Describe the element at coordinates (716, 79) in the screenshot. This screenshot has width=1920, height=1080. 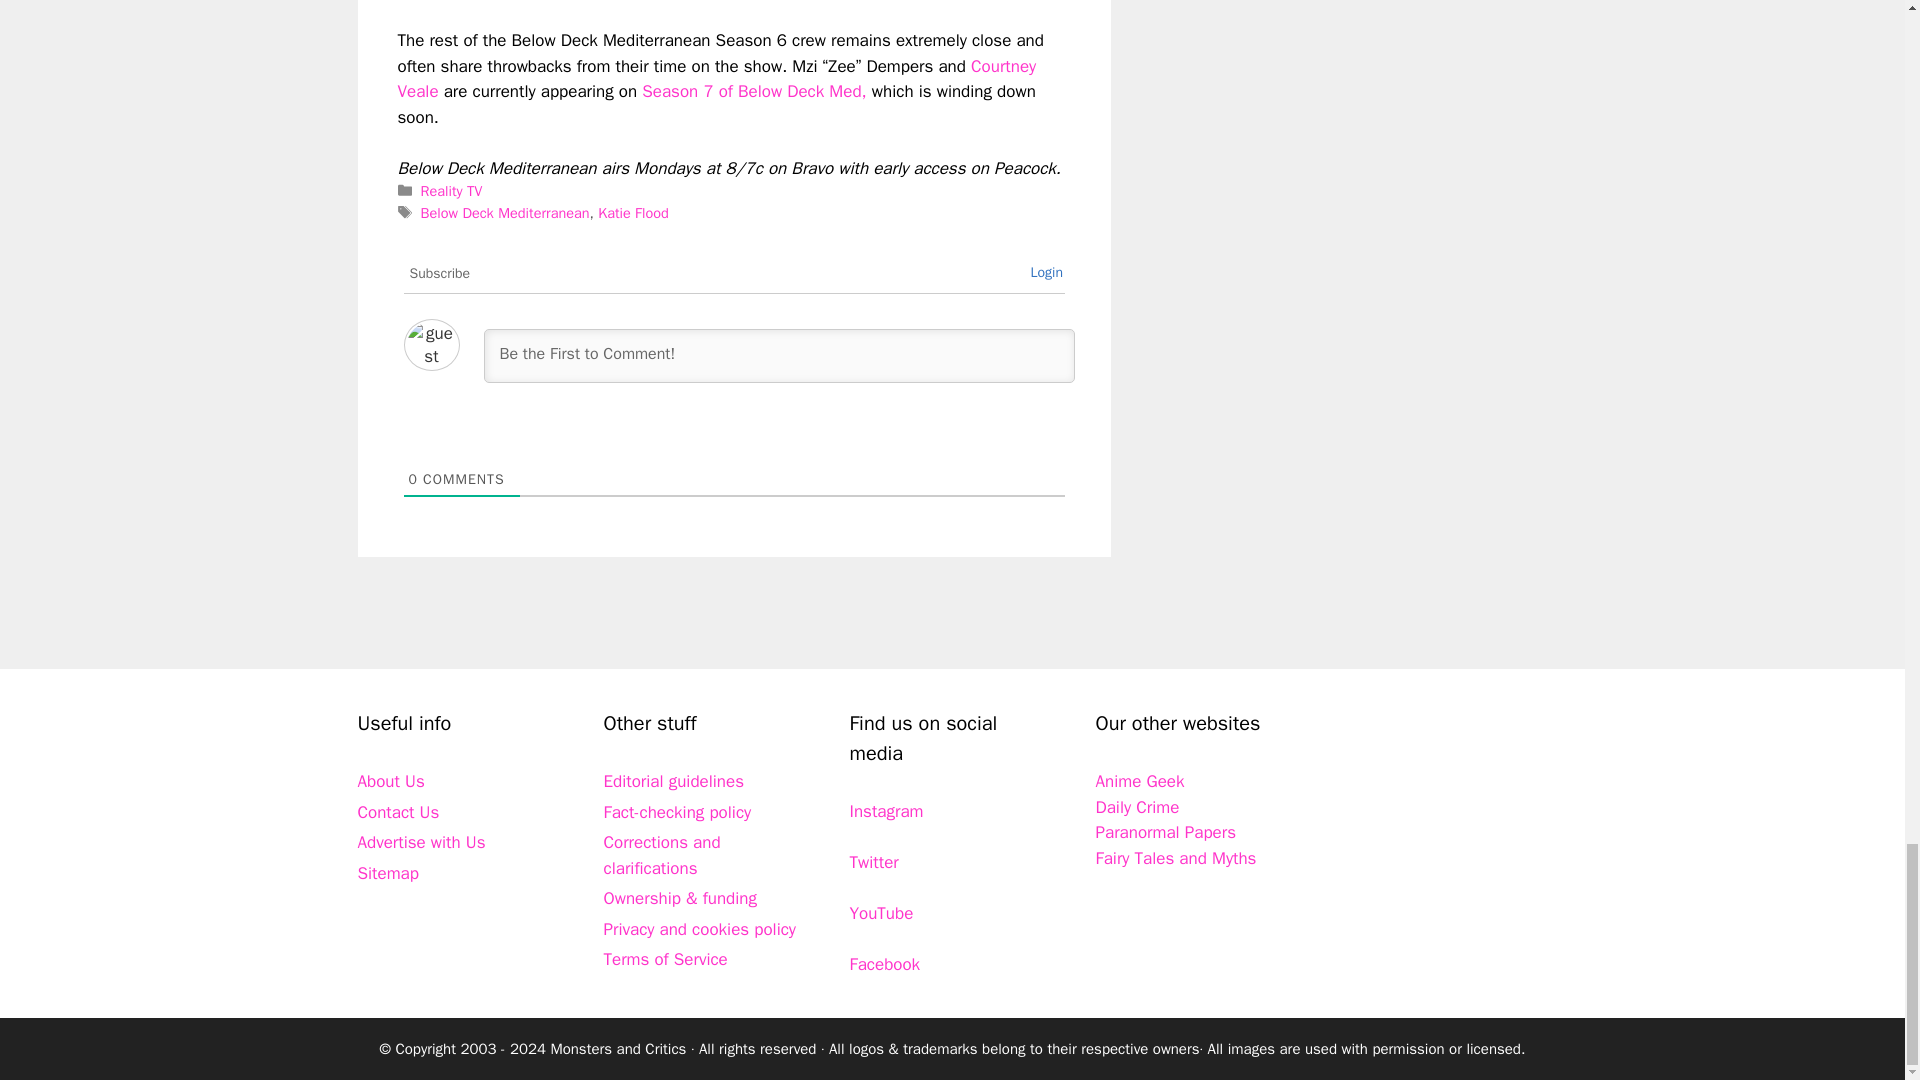
I see `Courtney Veale` at that location.